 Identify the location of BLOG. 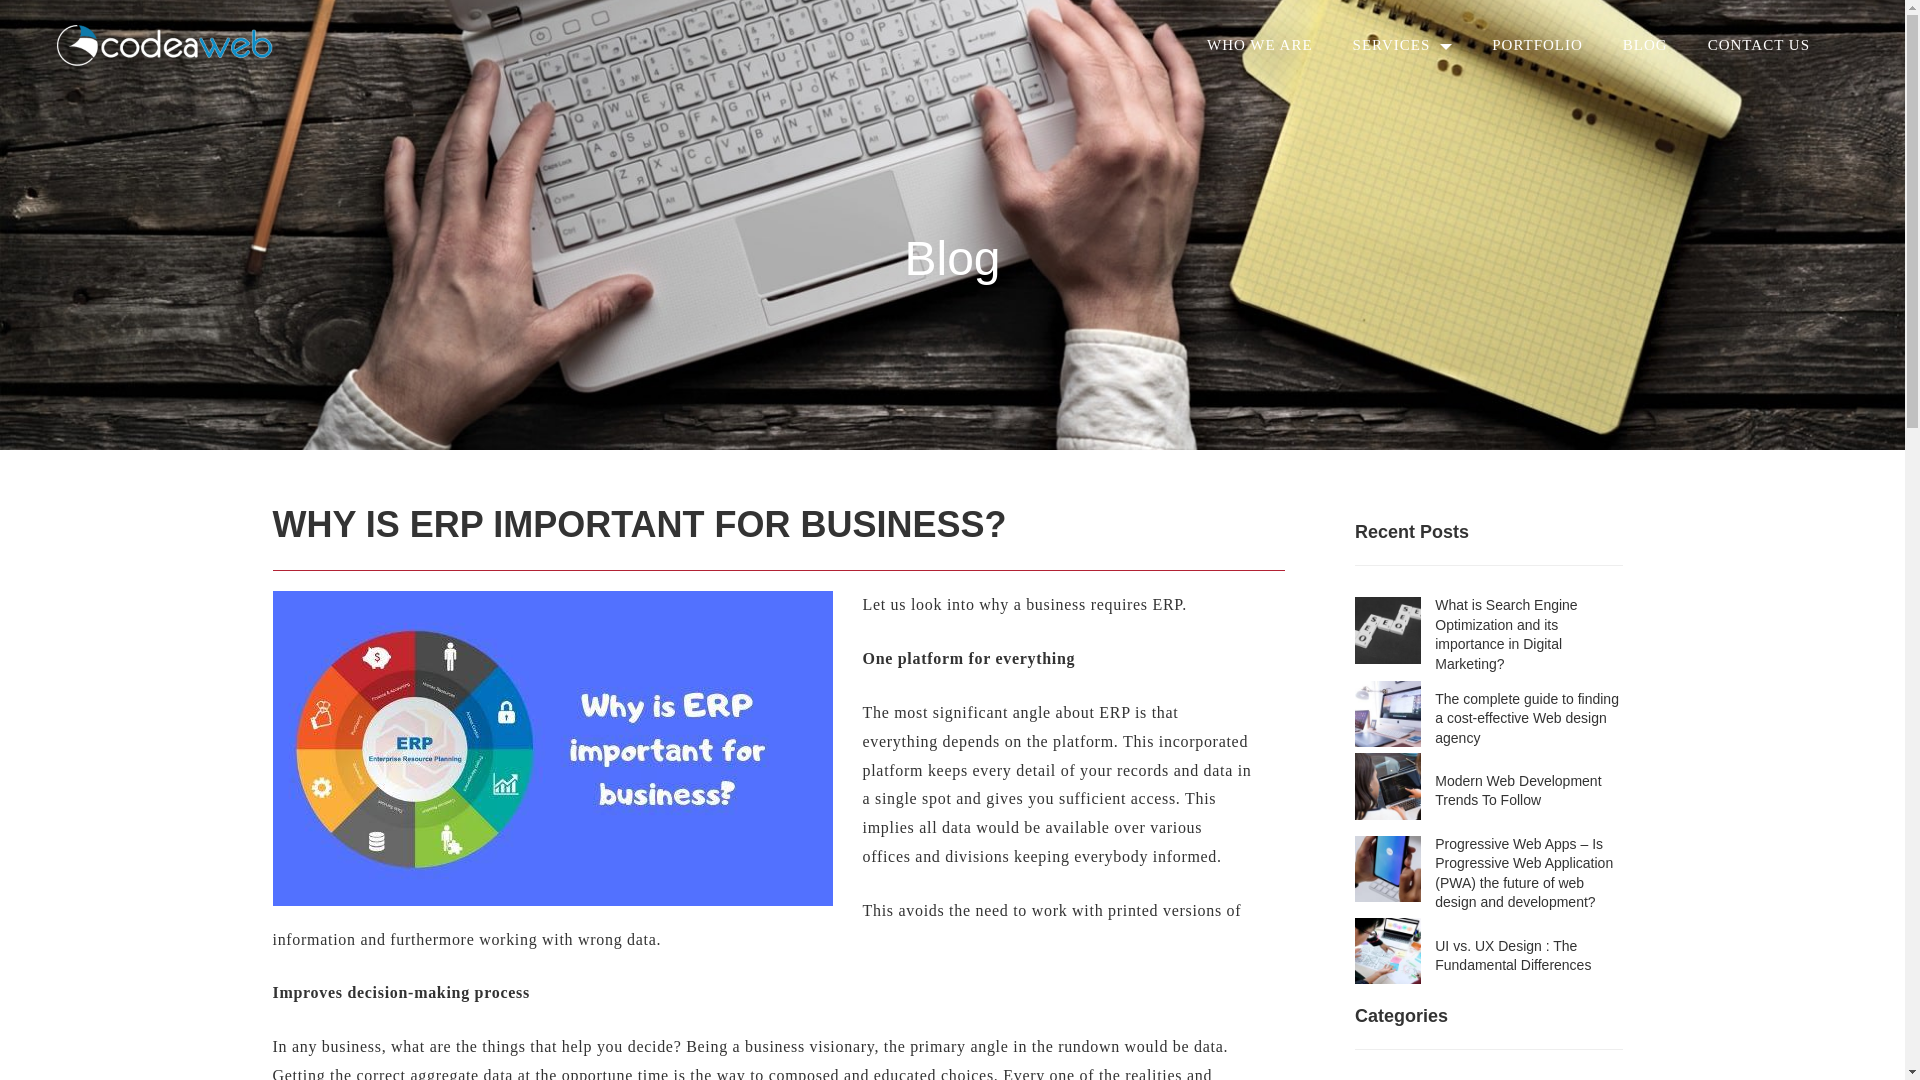
(1665, 35).